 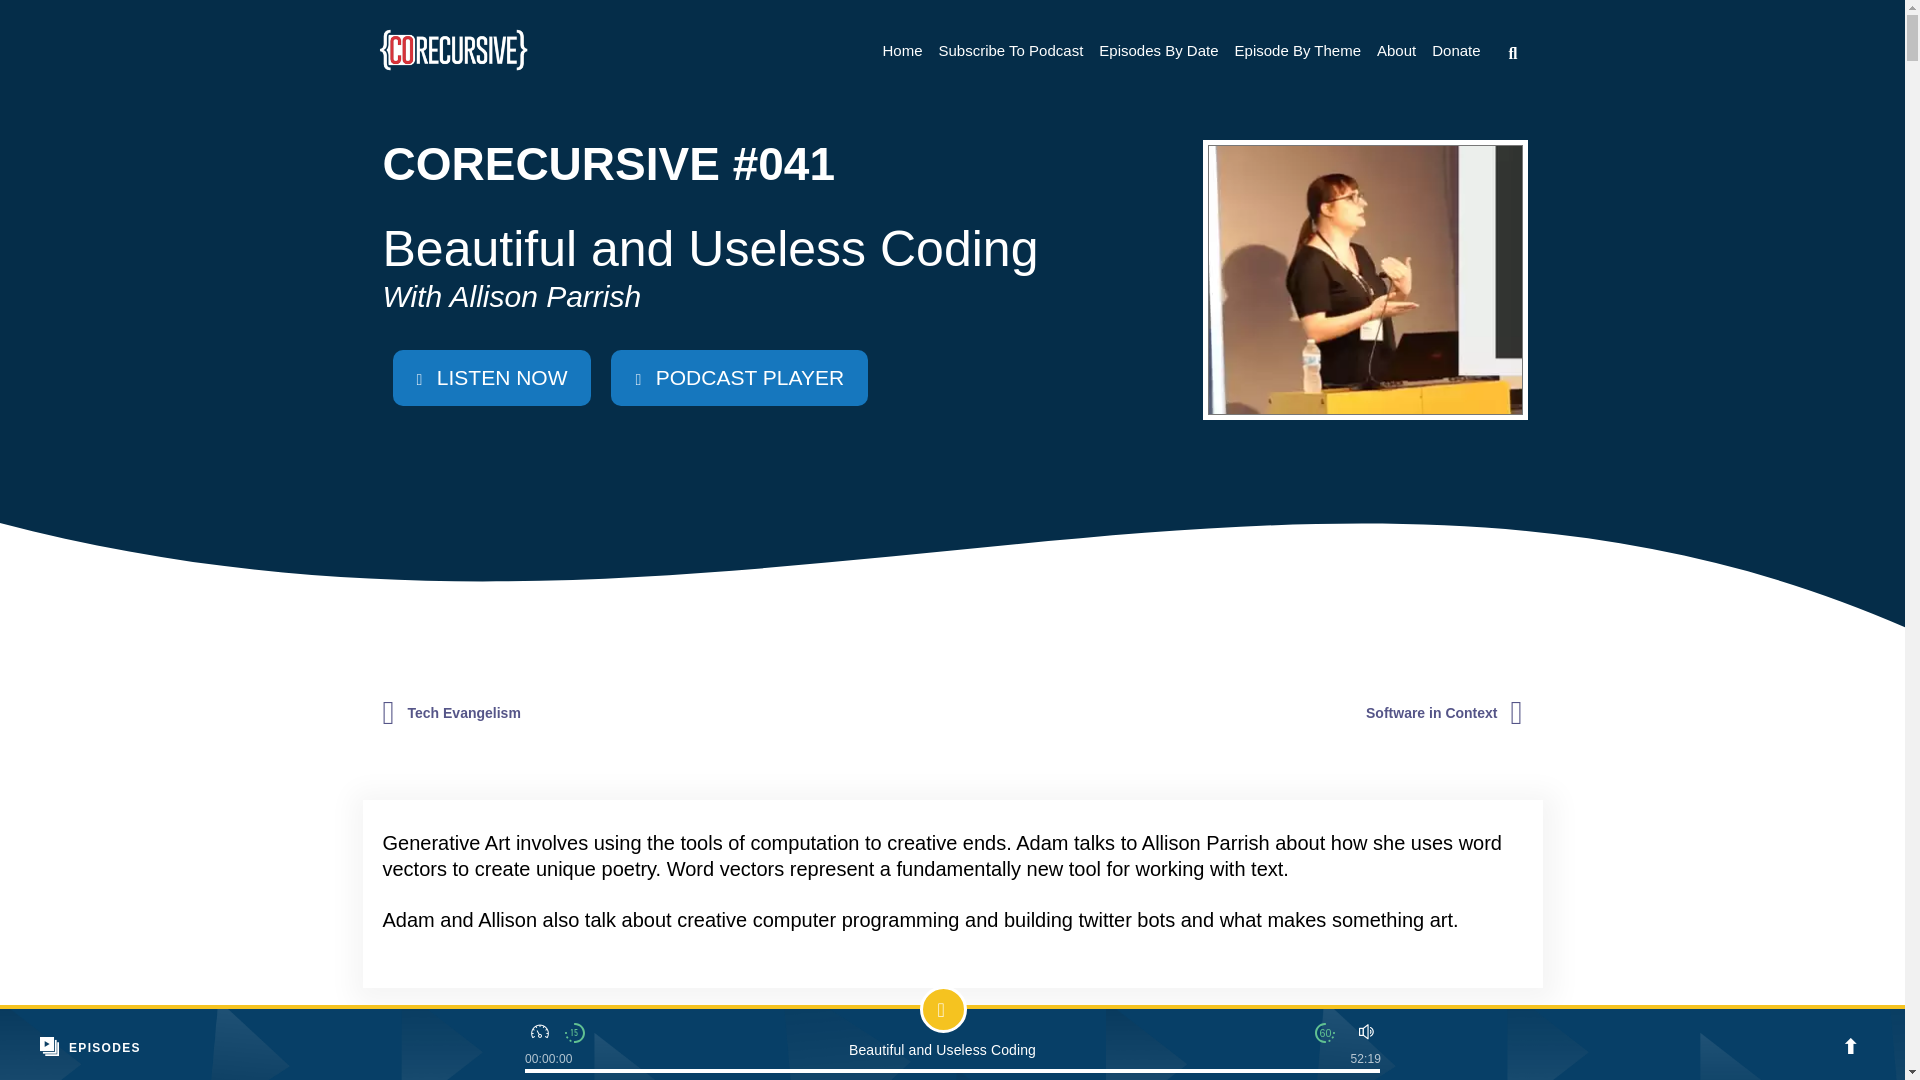 I want to click on Episode By Theme, so click(x=1298, y=50).